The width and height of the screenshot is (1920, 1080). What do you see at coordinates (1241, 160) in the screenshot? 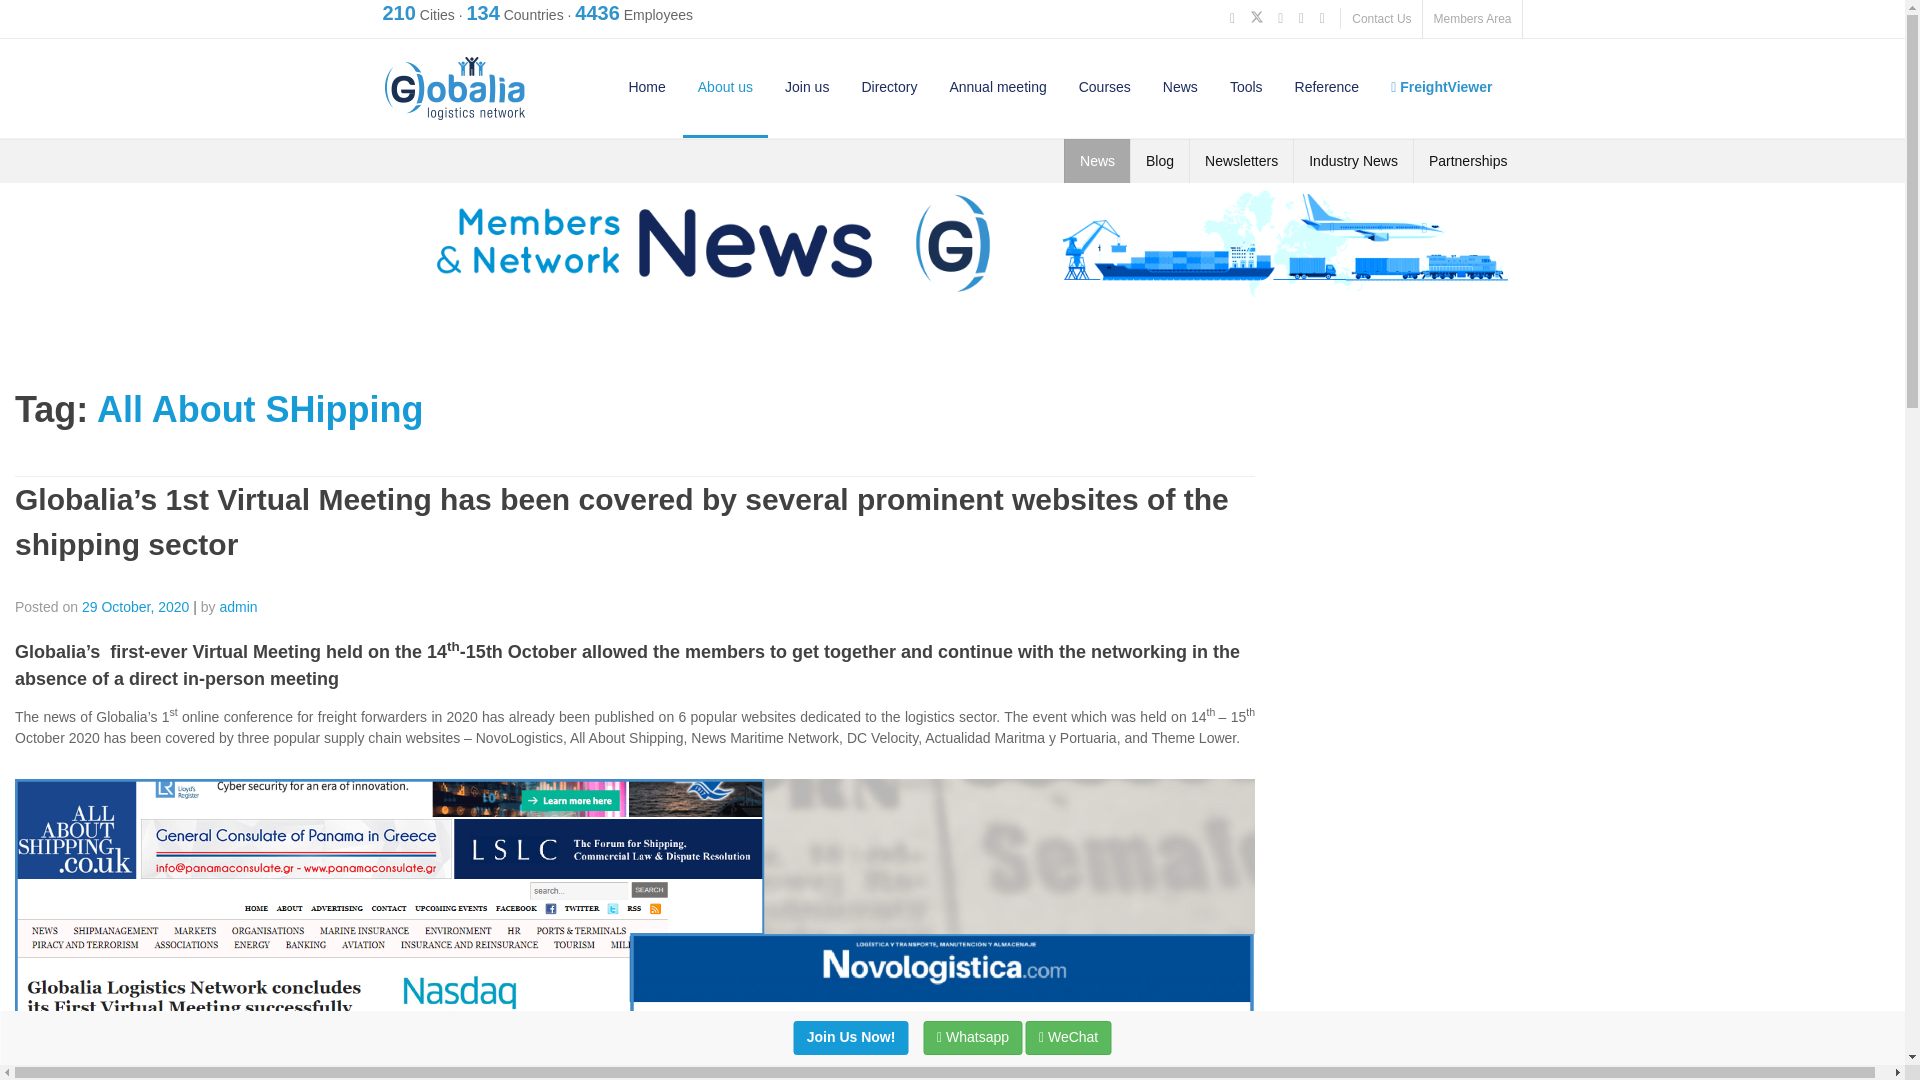
I see `Newsletters` at bounding box center [1241, 160].